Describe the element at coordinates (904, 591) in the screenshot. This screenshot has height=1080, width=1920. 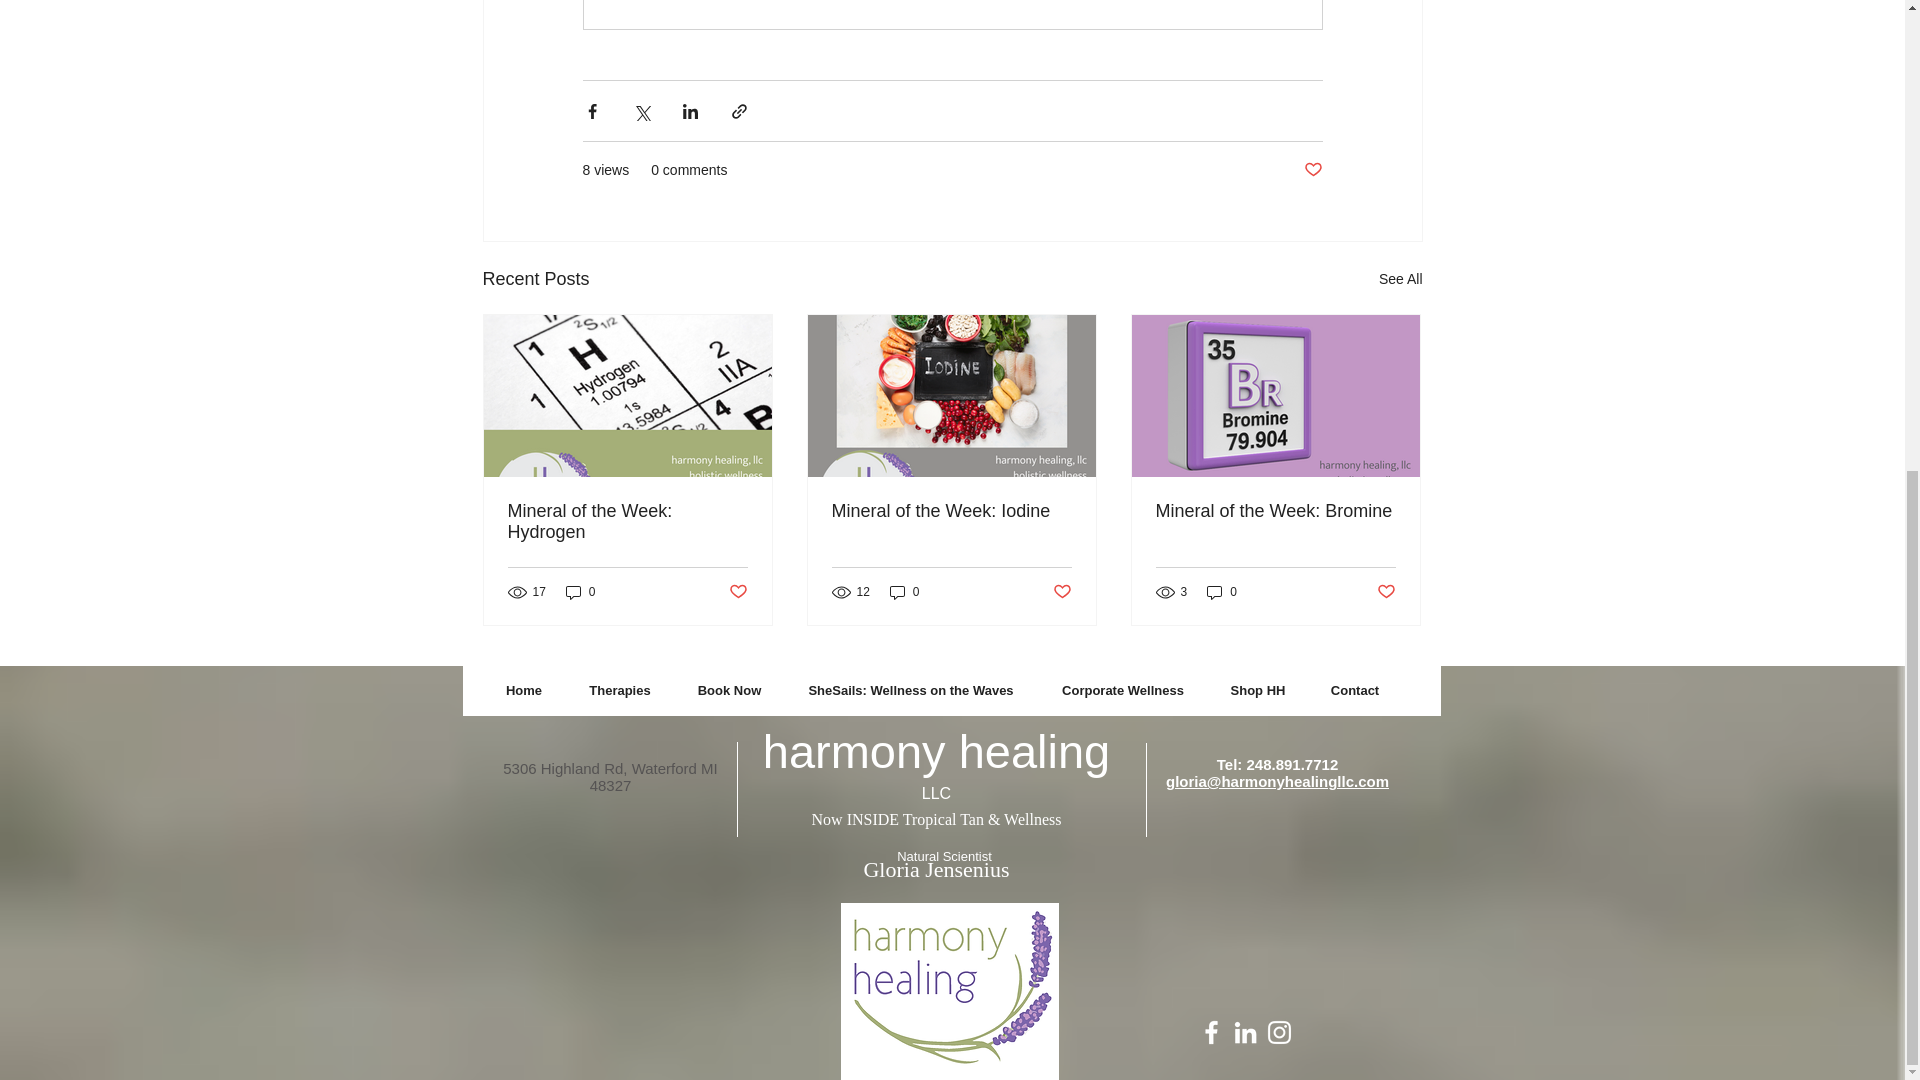
I see `0` at that location.